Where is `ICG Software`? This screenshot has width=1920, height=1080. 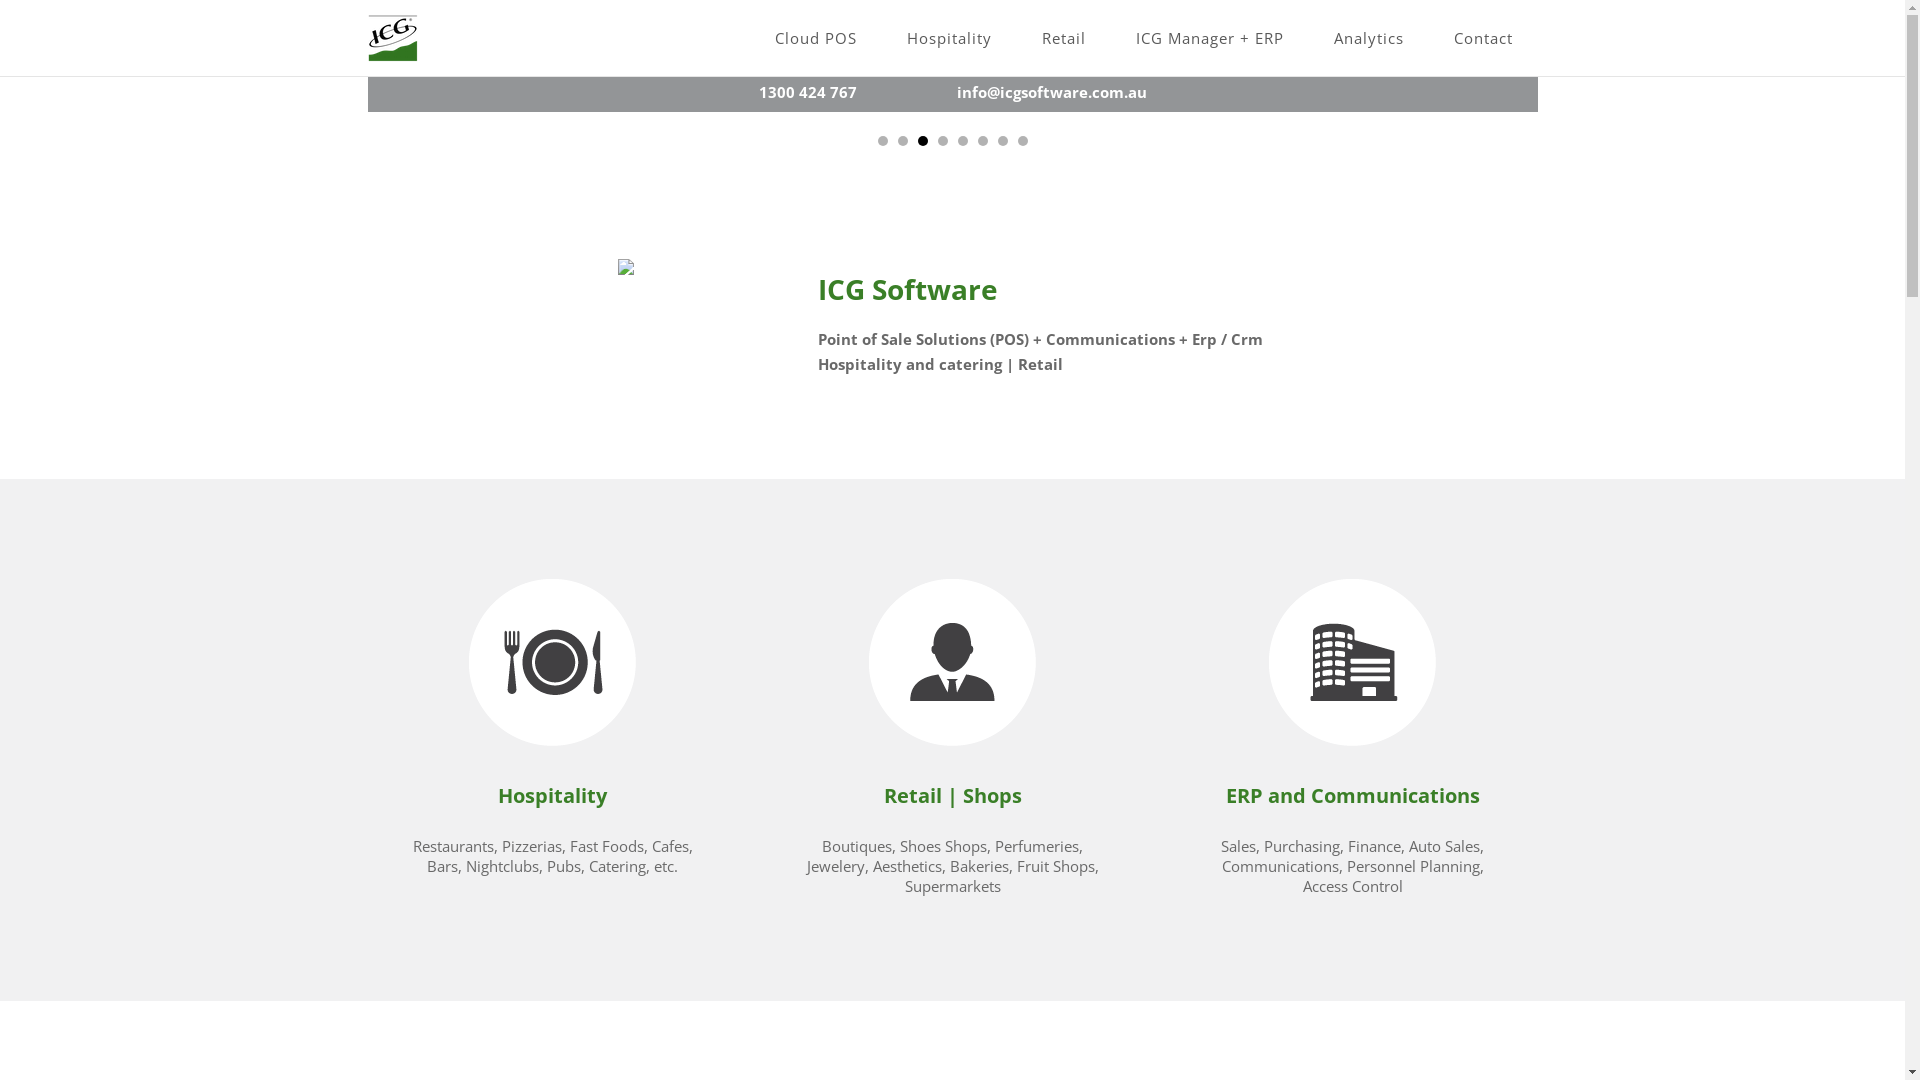 ICG Software is located at coordinates (393, 38).